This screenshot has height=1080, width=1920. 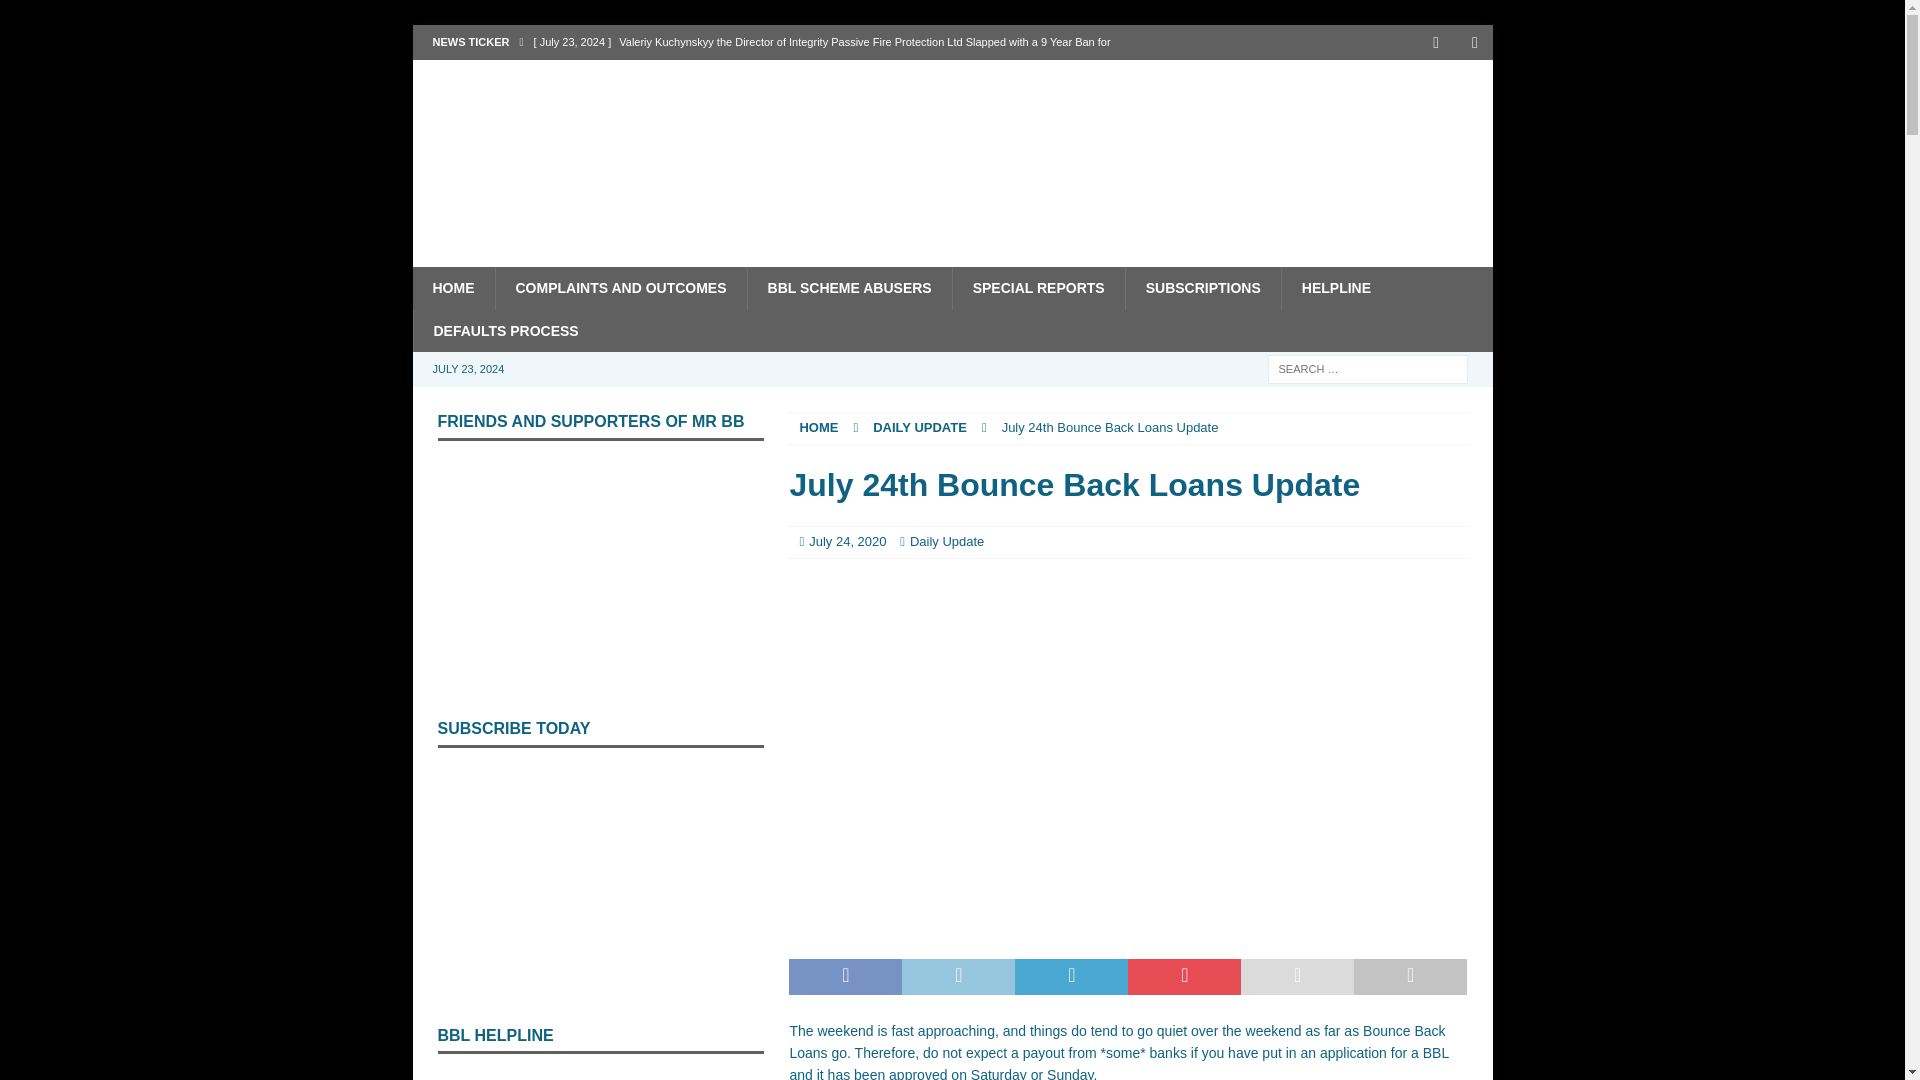 What do you see at coordinates (1038, 287) in the screenshot?
I see `SPECIAL REPORTS` at bounding box center [1038, 287].